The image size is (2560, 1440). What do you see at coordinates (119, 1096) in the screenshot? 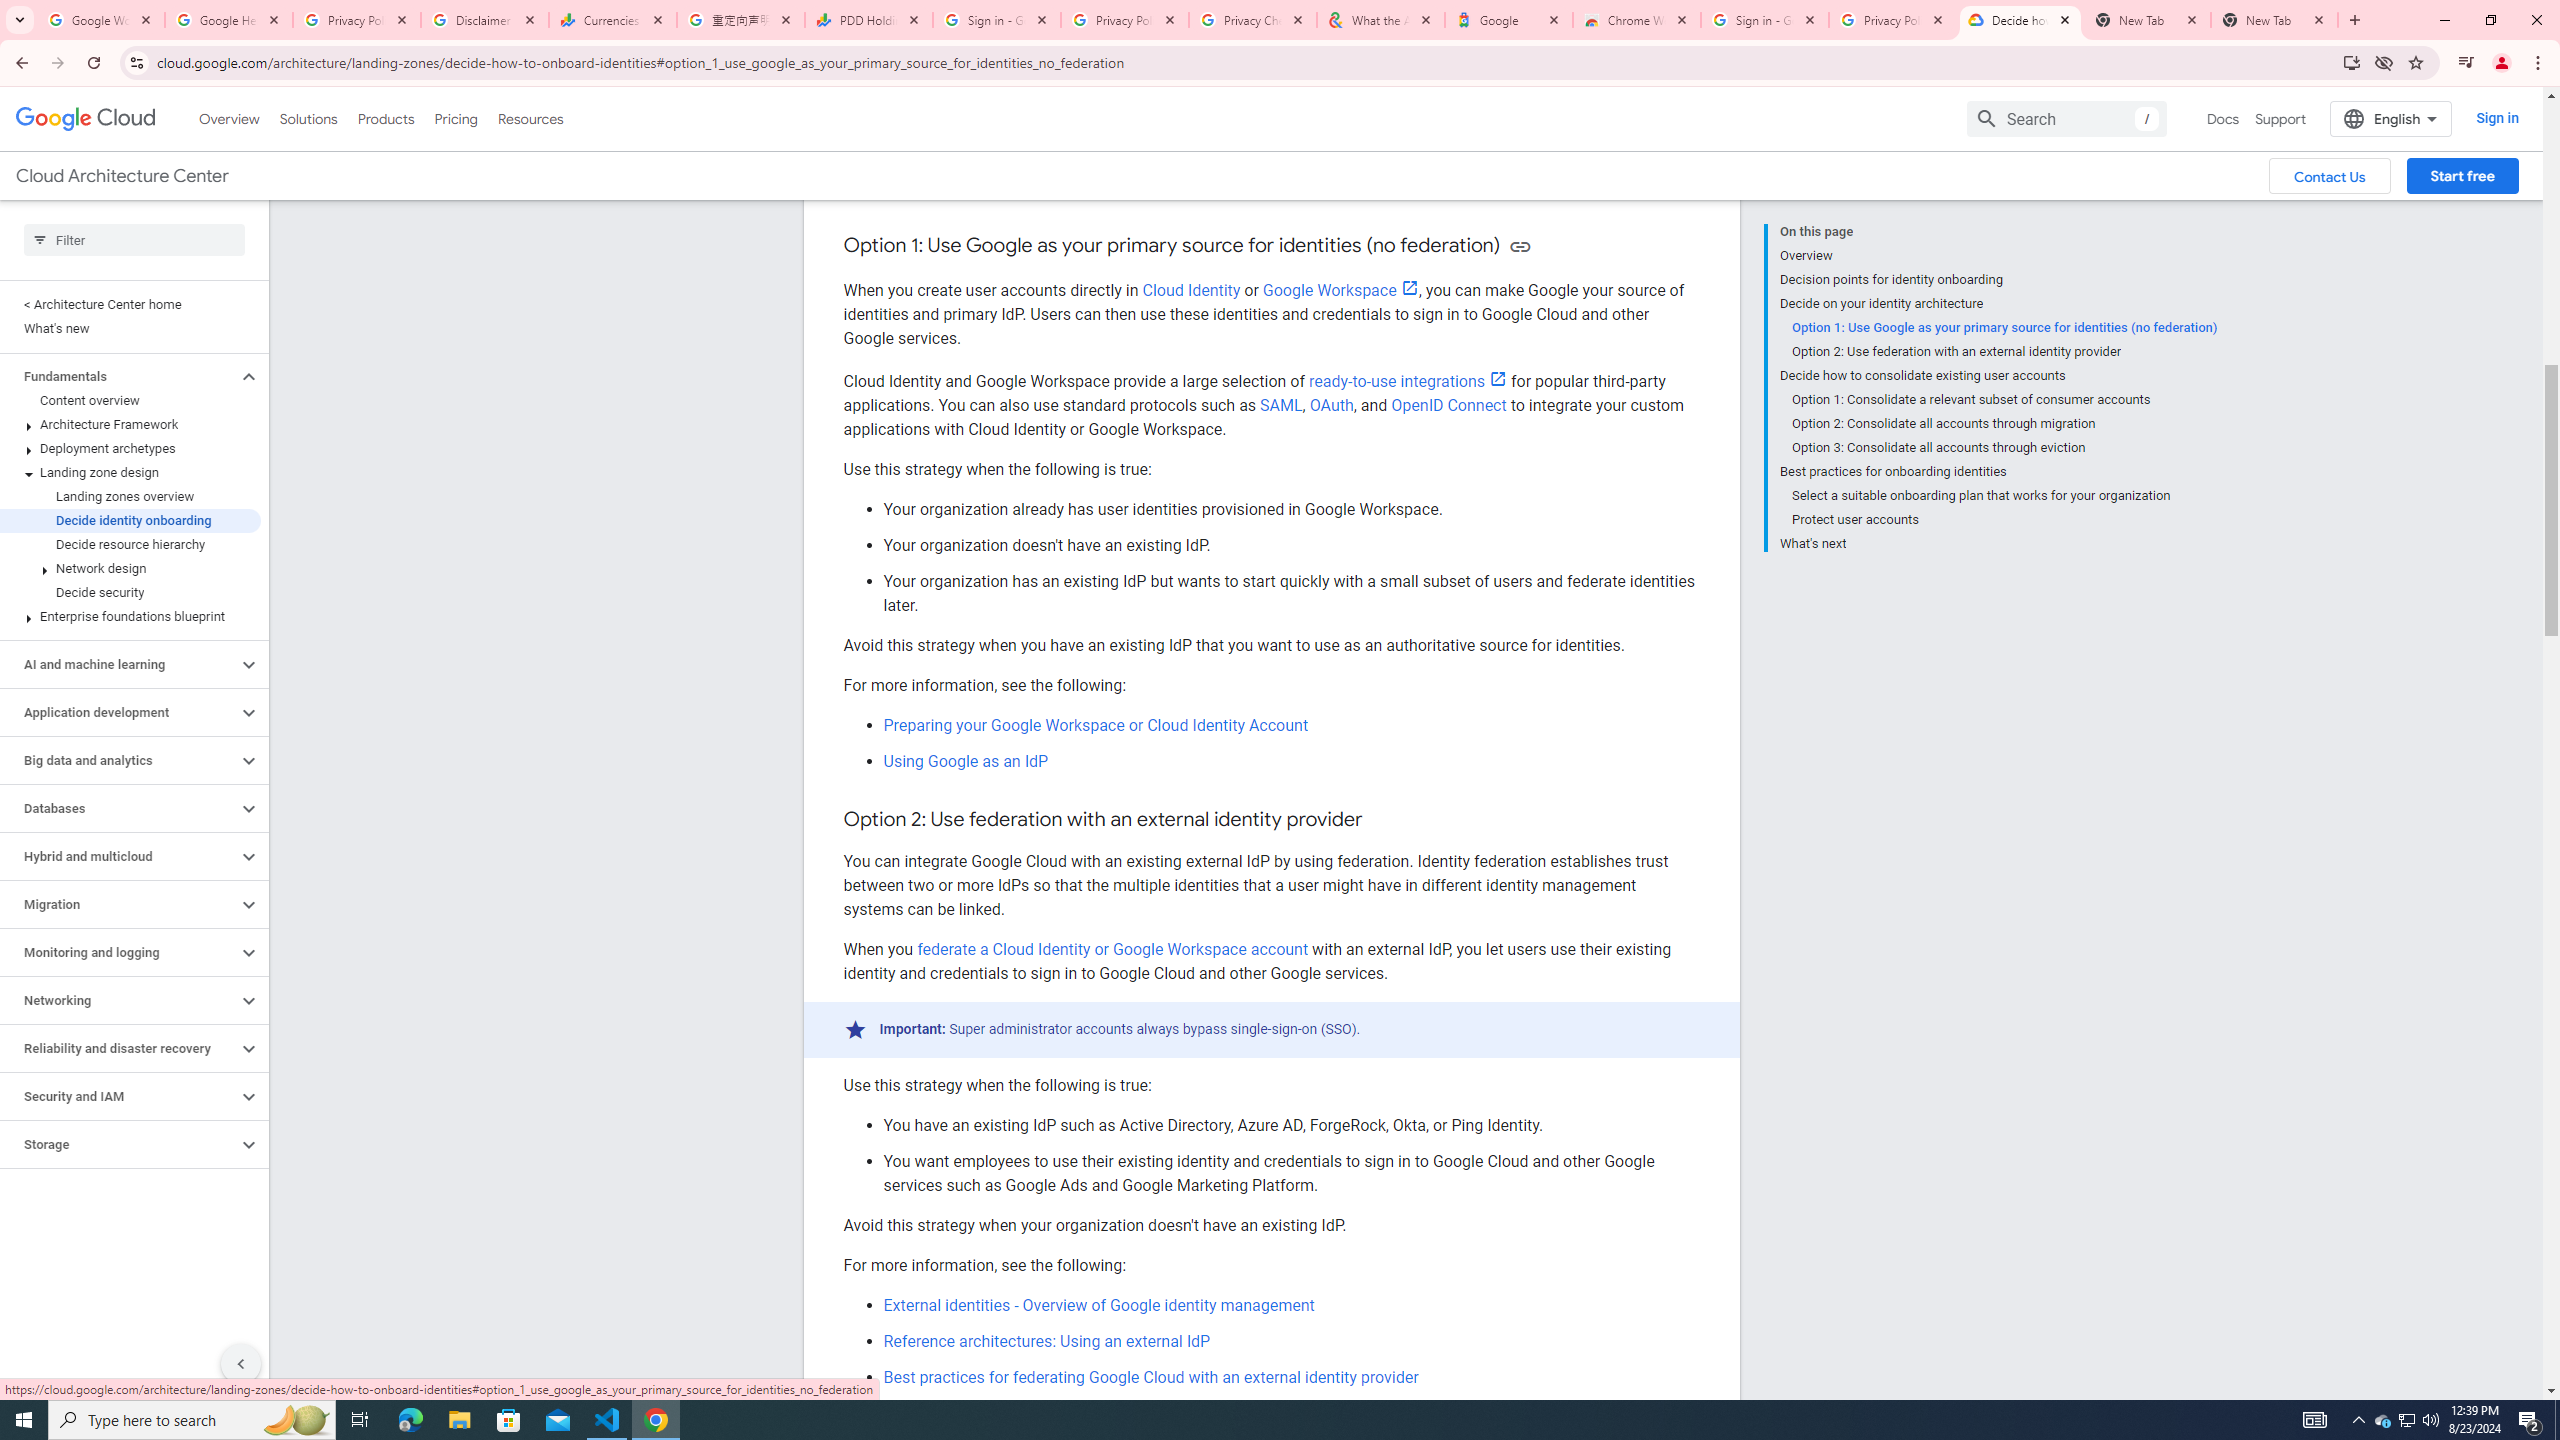
I see `Security and IAM` at bounding box center [119, 1096].